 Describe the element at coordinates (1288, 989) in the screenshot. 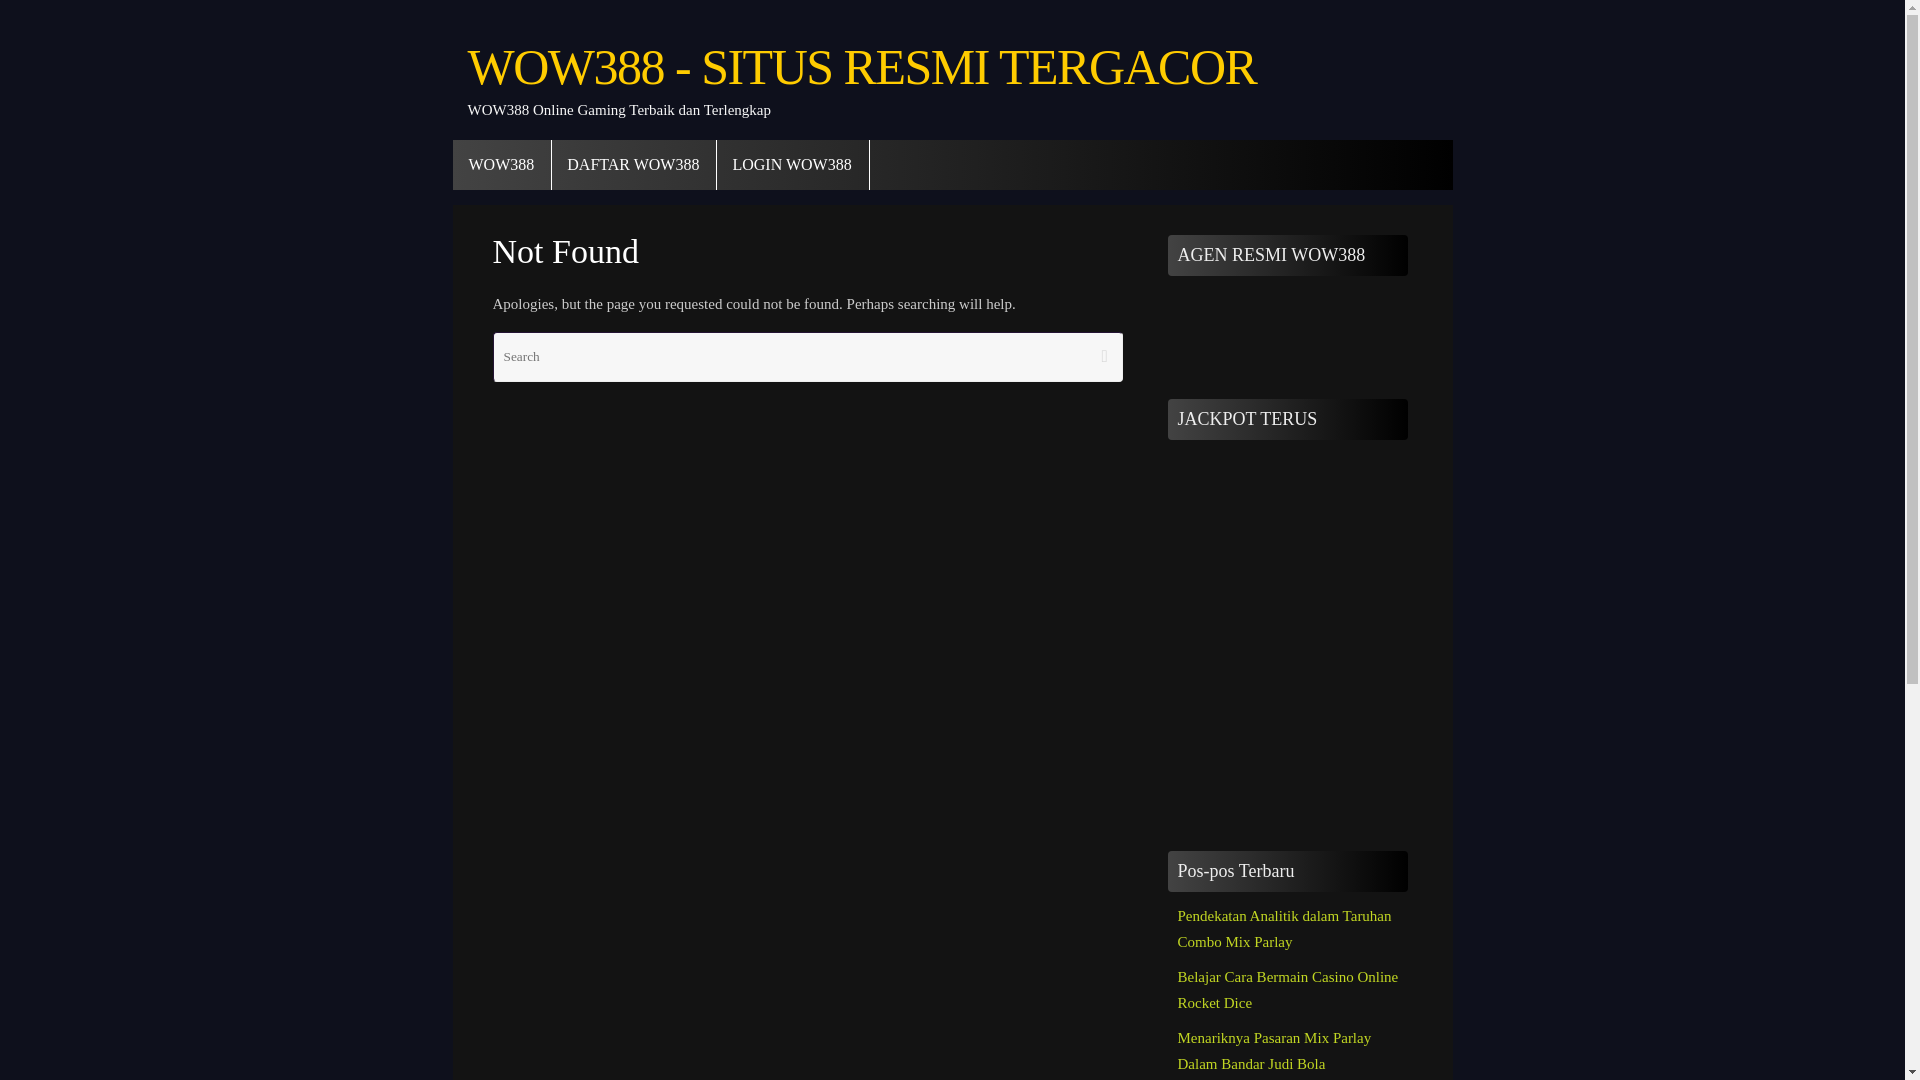

I see `Belajar Cara Bermain Casino Online Rocket Dice` at that location.